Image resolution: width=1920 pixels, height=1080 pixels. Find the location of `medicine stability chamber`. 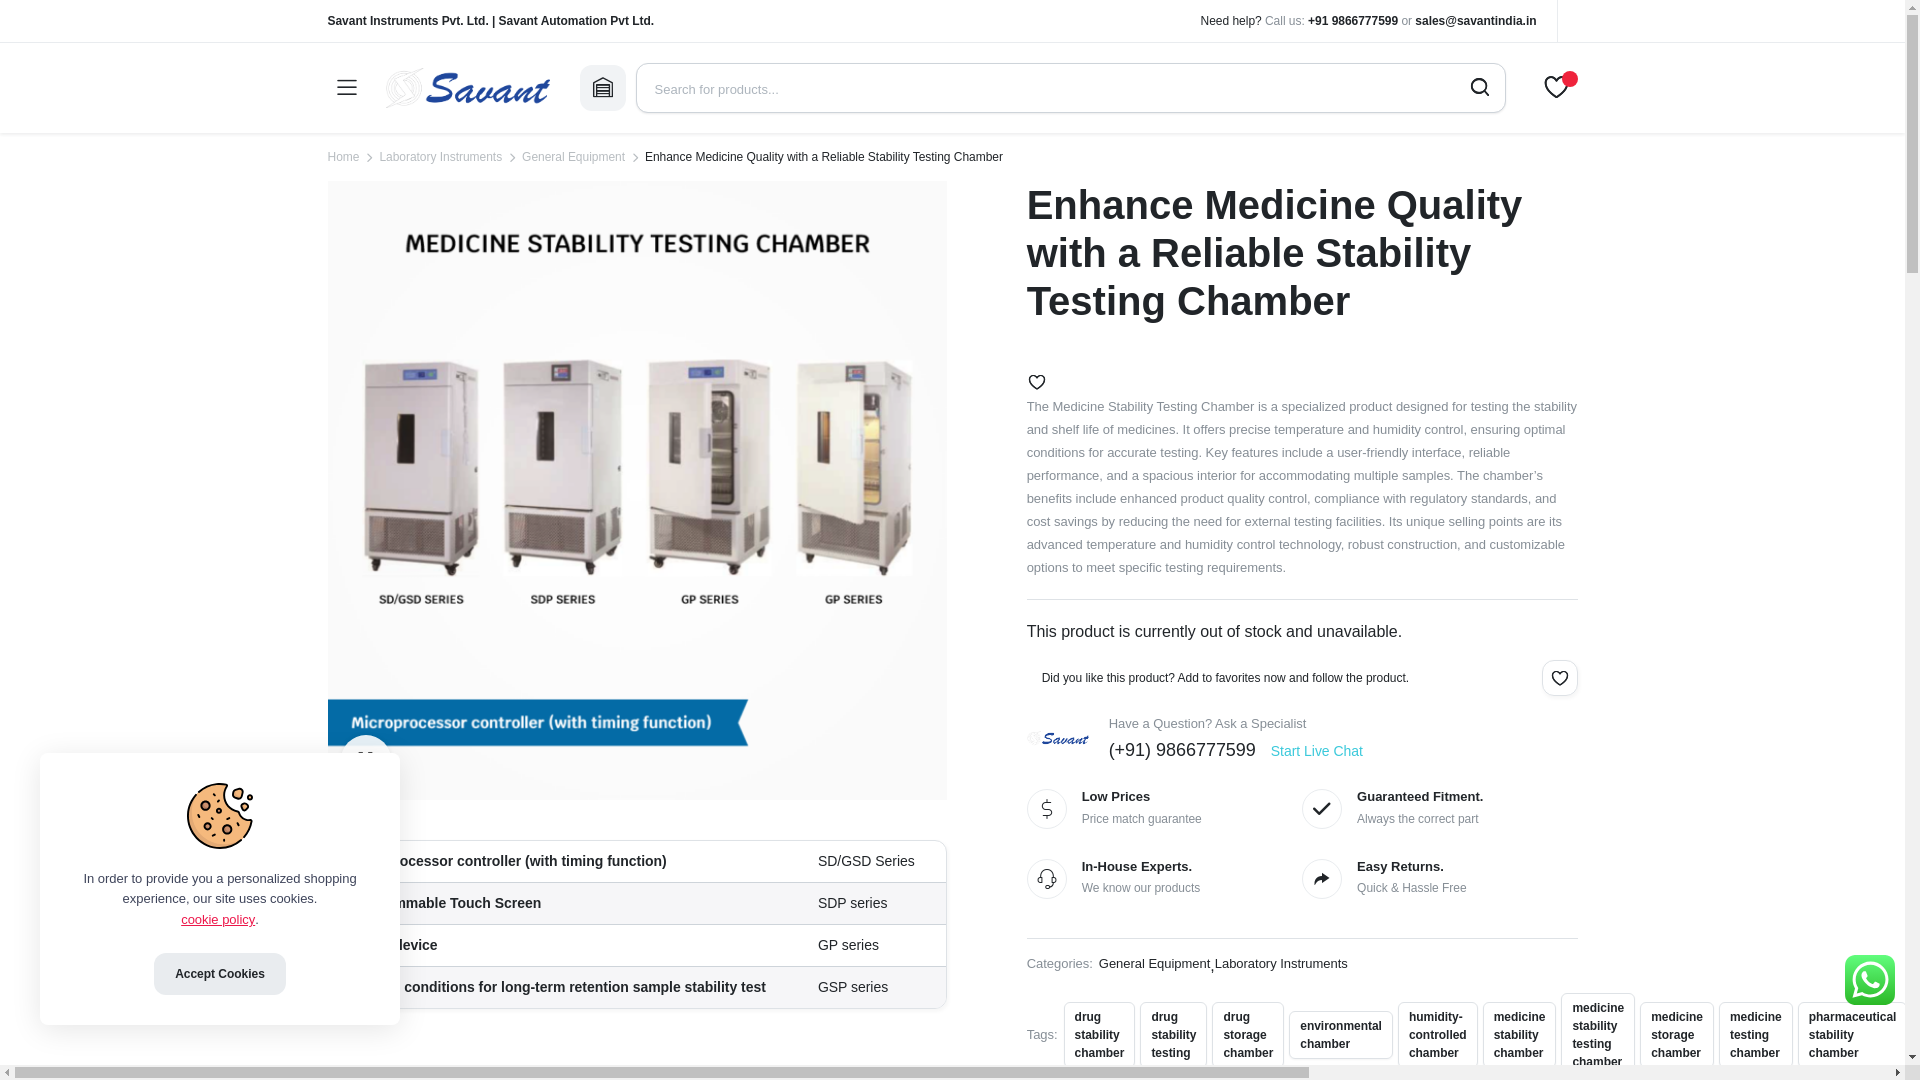

medicine stability chamber is located at coordinates (1520, 1035).